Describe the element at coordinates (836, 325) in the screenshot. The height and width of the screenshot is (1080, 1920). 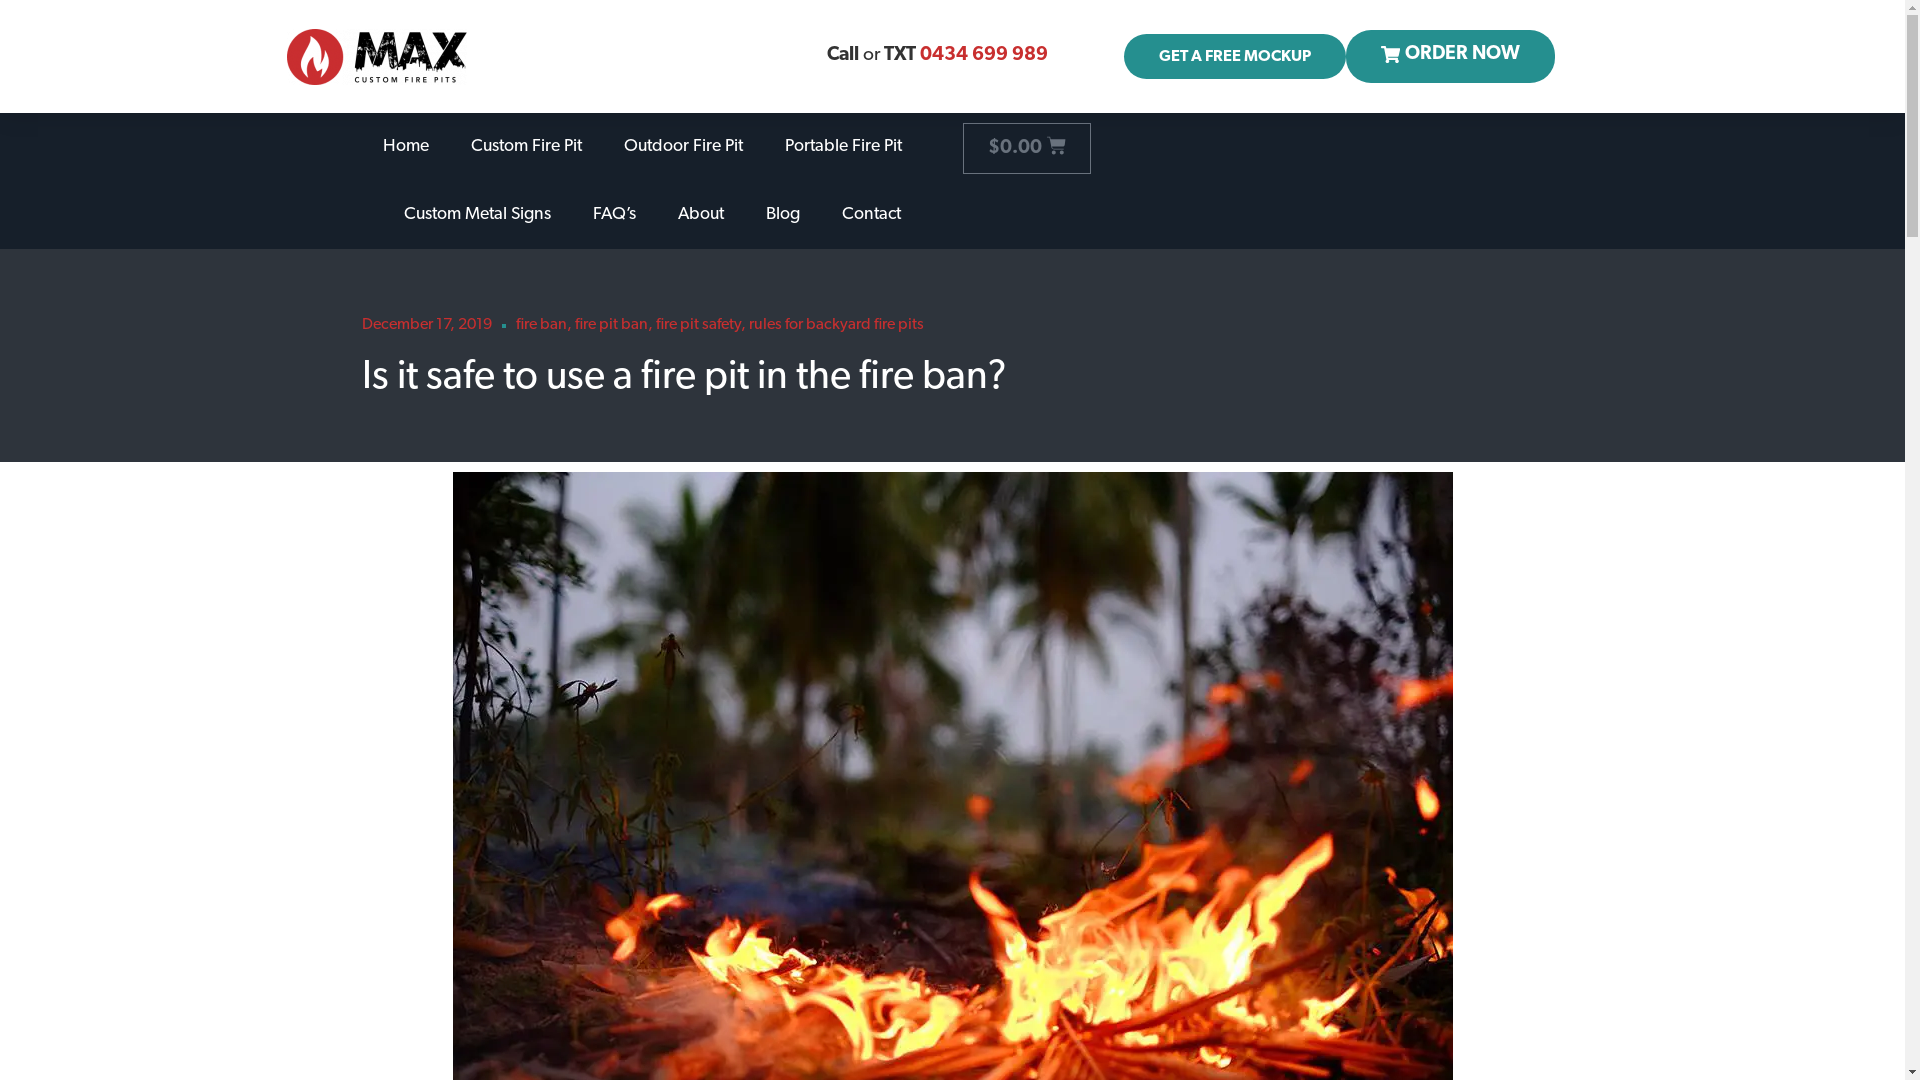
I see `rules for backyard fire pits` at that location.